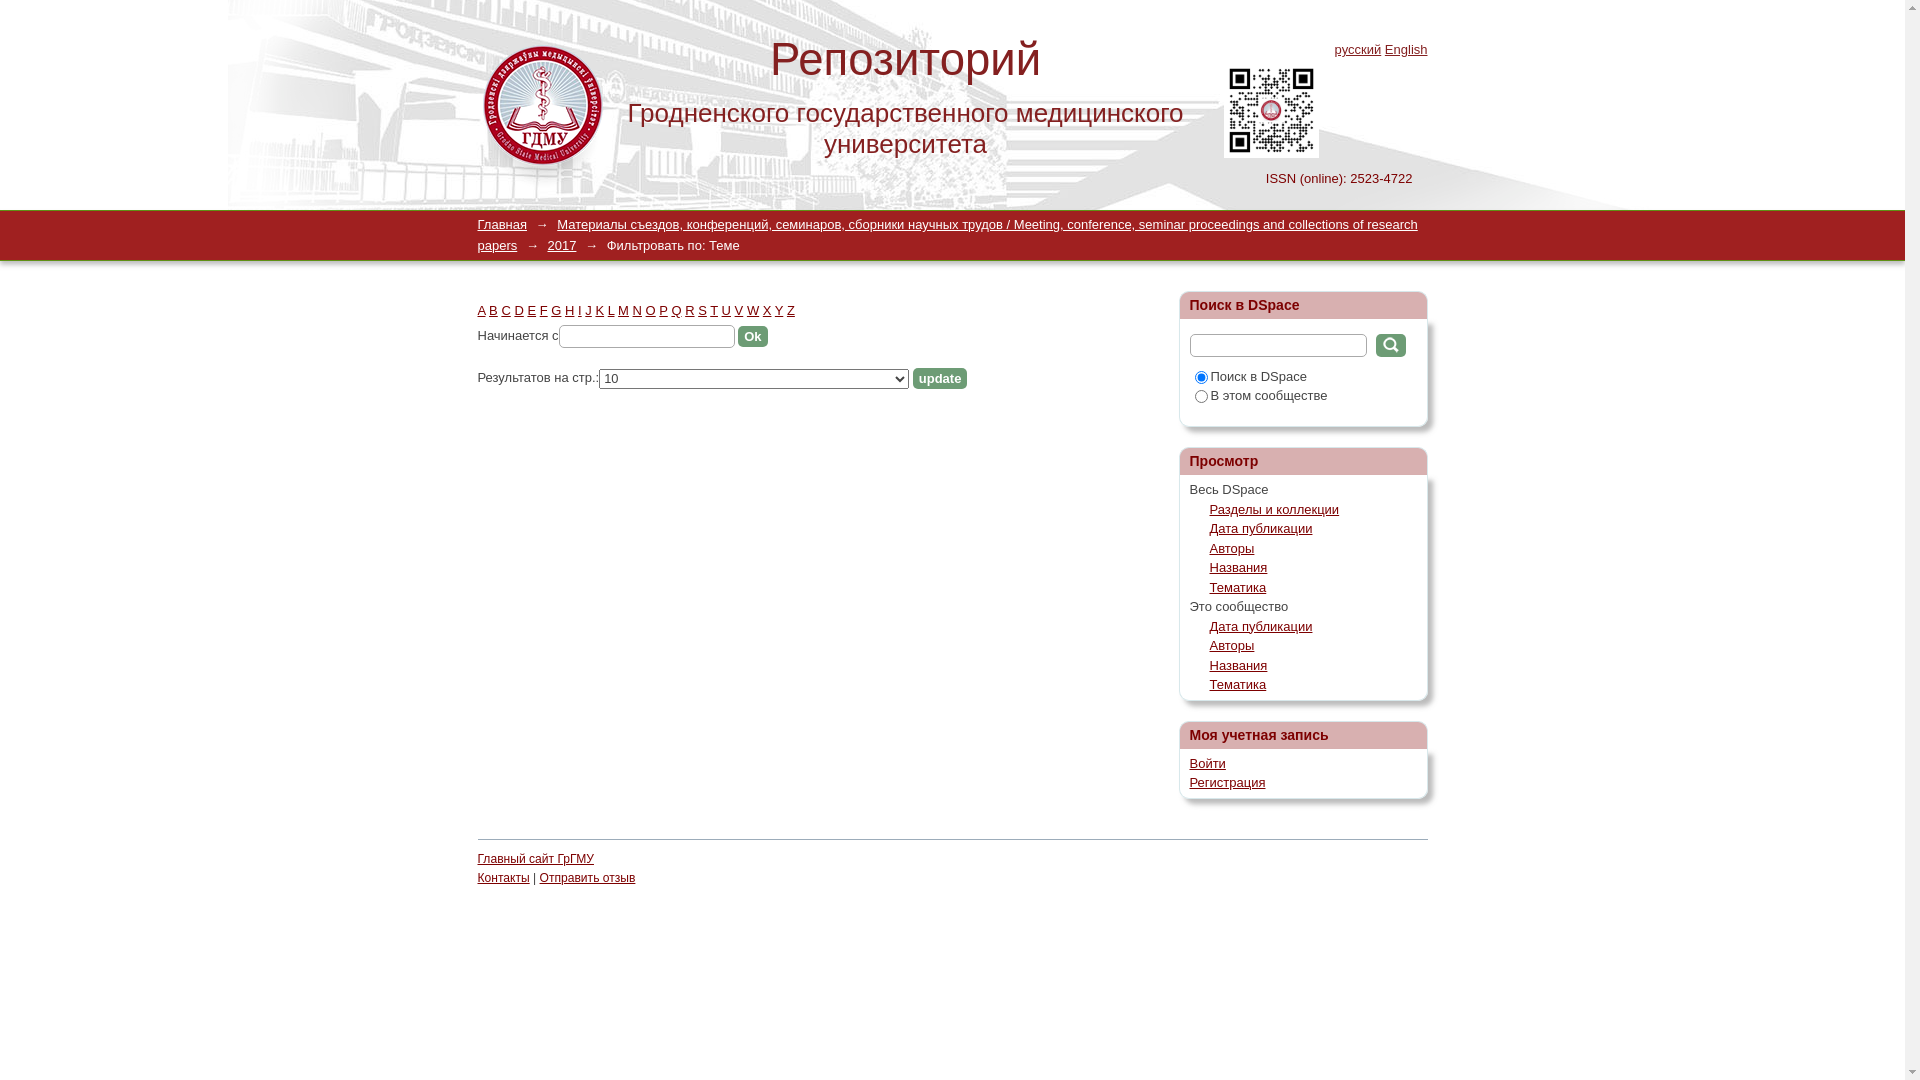  What do you see at coordinates (1406, 50) in the screenshot?
I see `English` at bounding box center [1406, 50].